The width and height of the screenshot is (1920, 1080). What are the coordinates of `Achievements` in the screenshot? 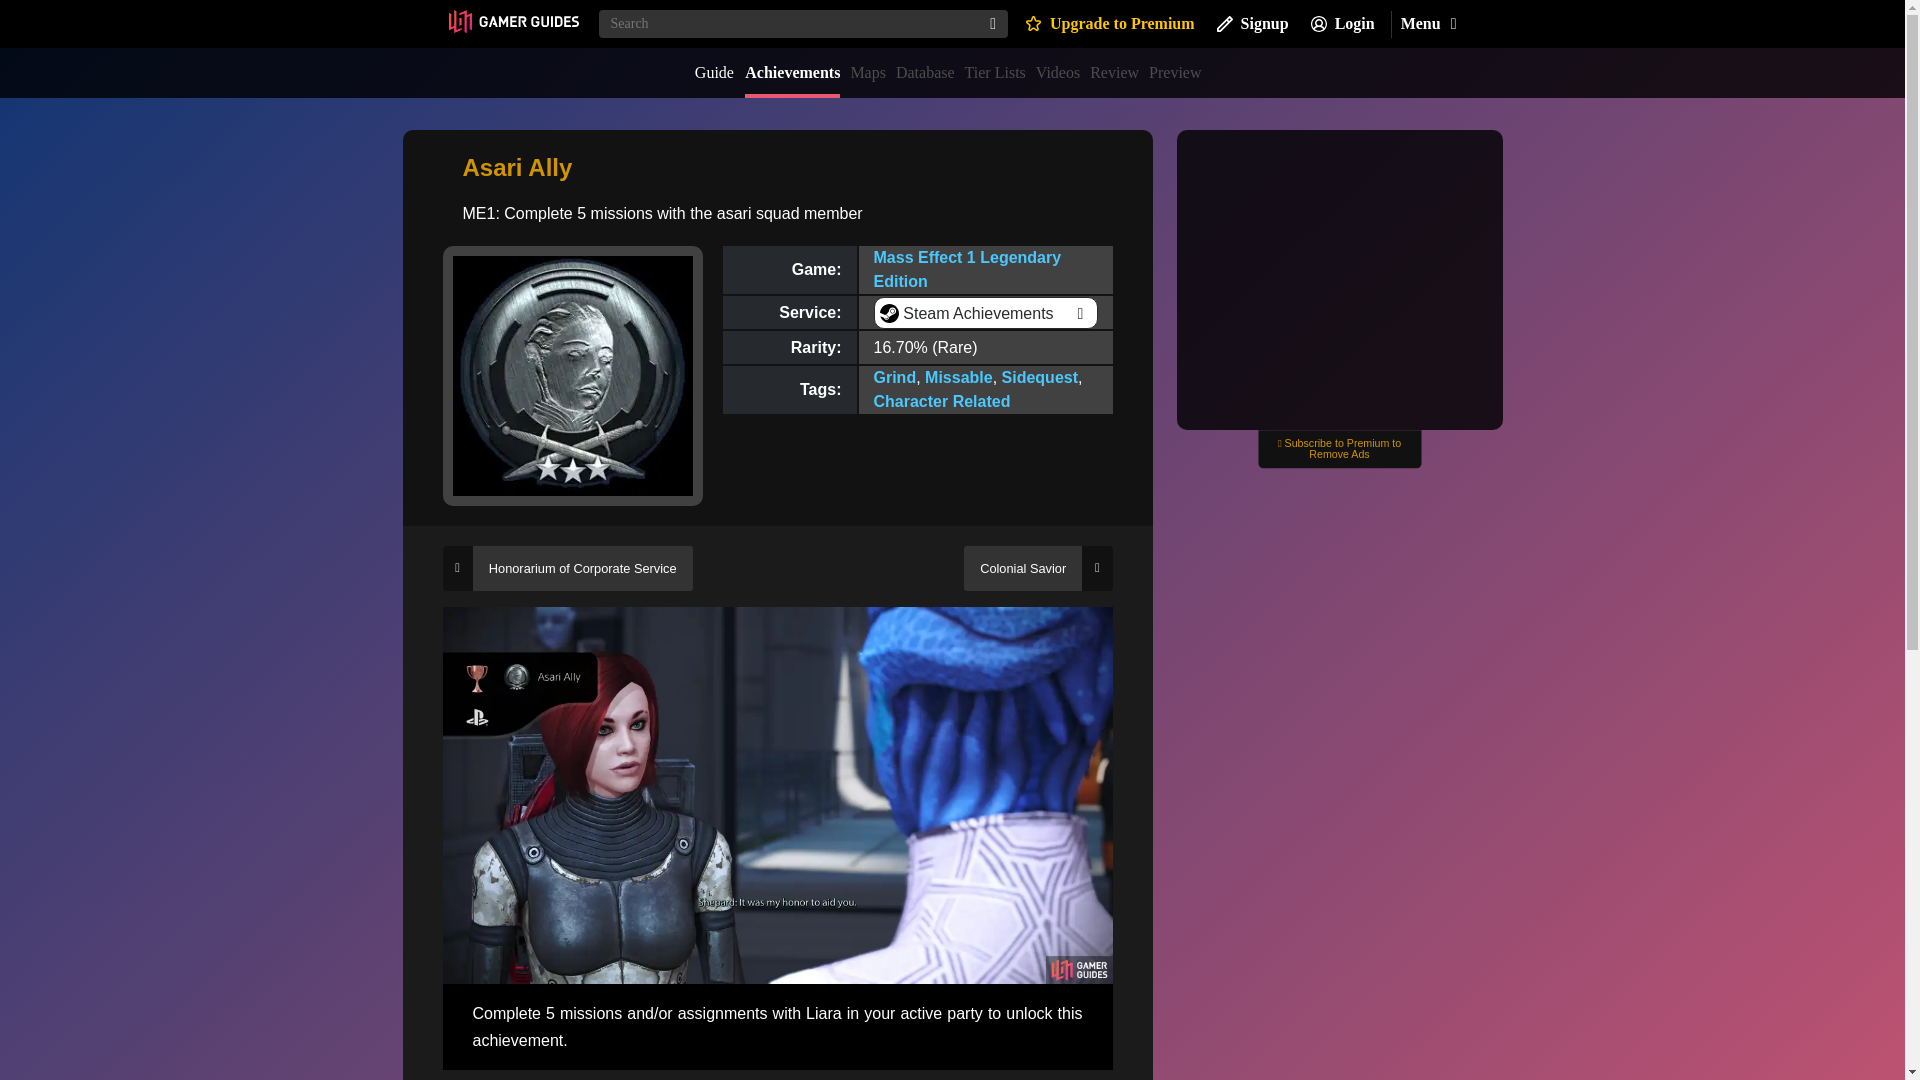 It's located at (792, 72).